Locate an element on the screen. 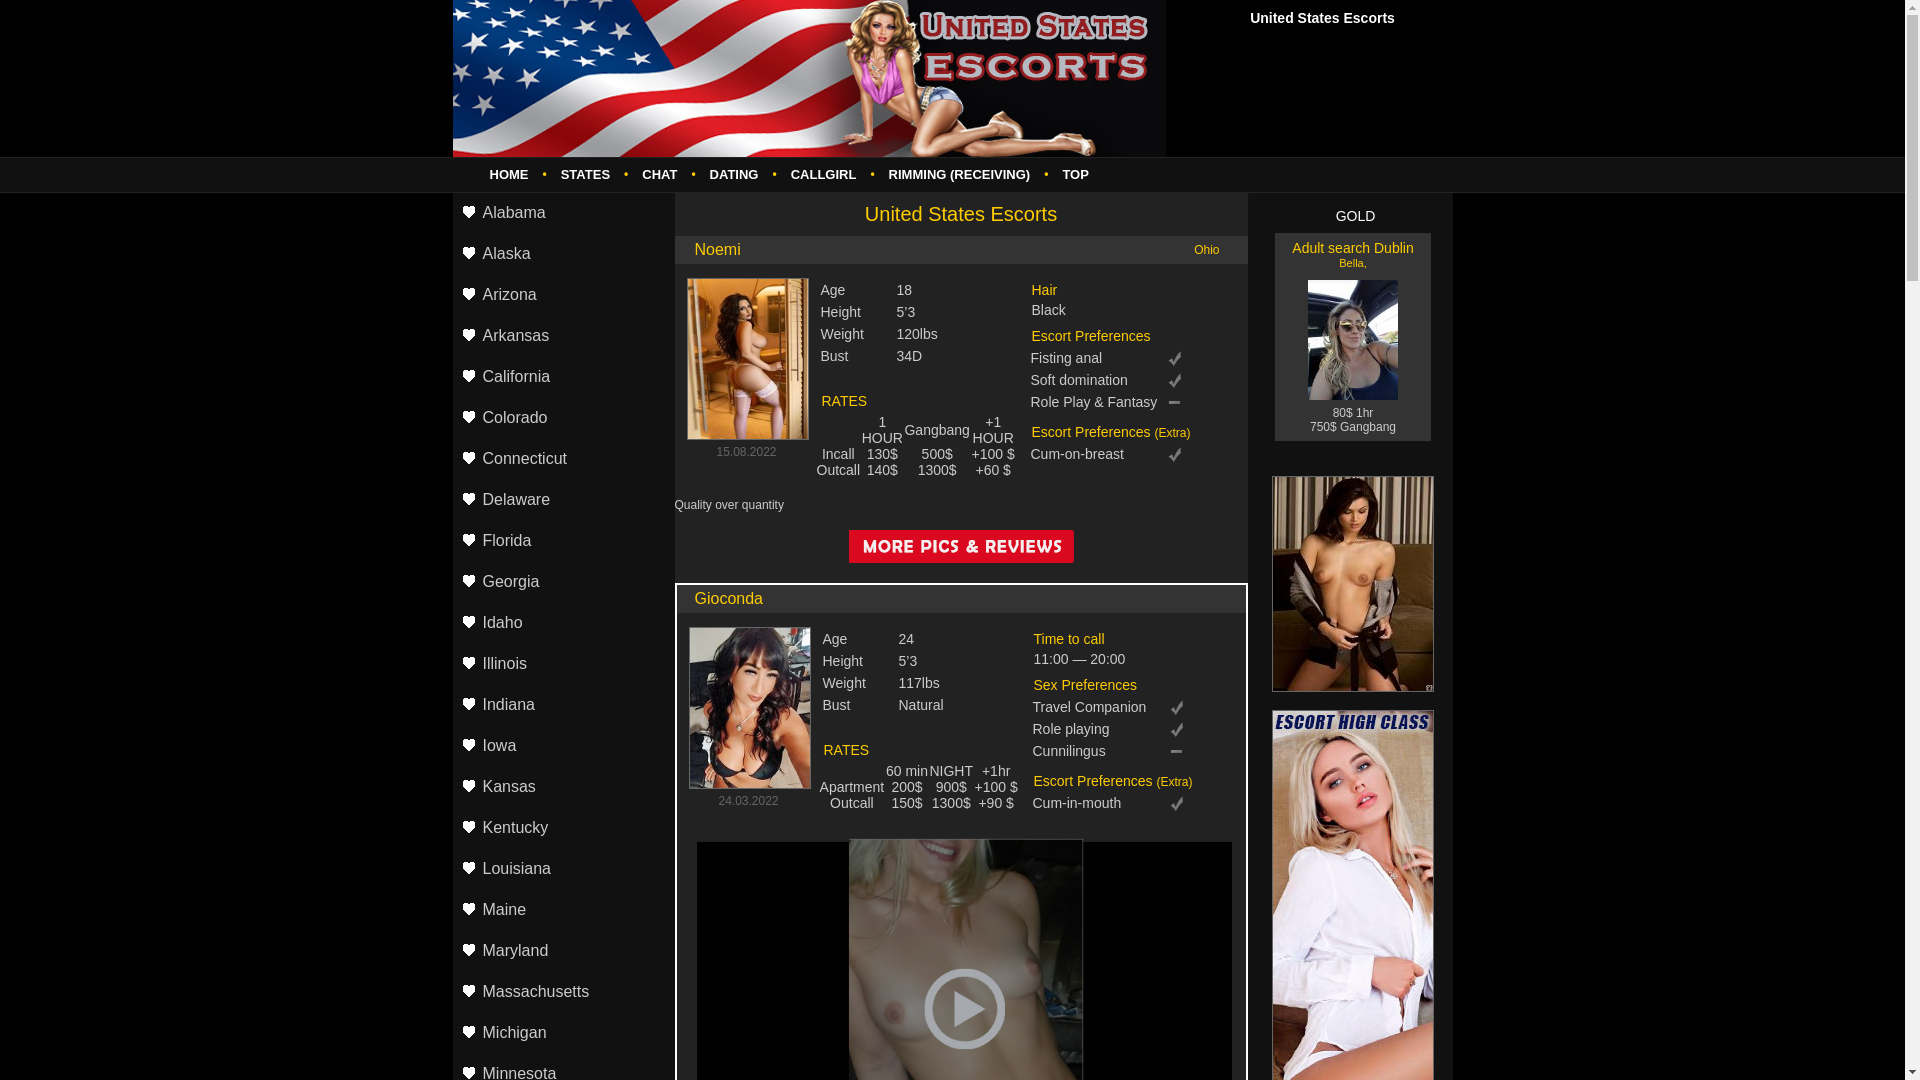  RIMMING (RECEIVING) is located at coordinates (960, 174).